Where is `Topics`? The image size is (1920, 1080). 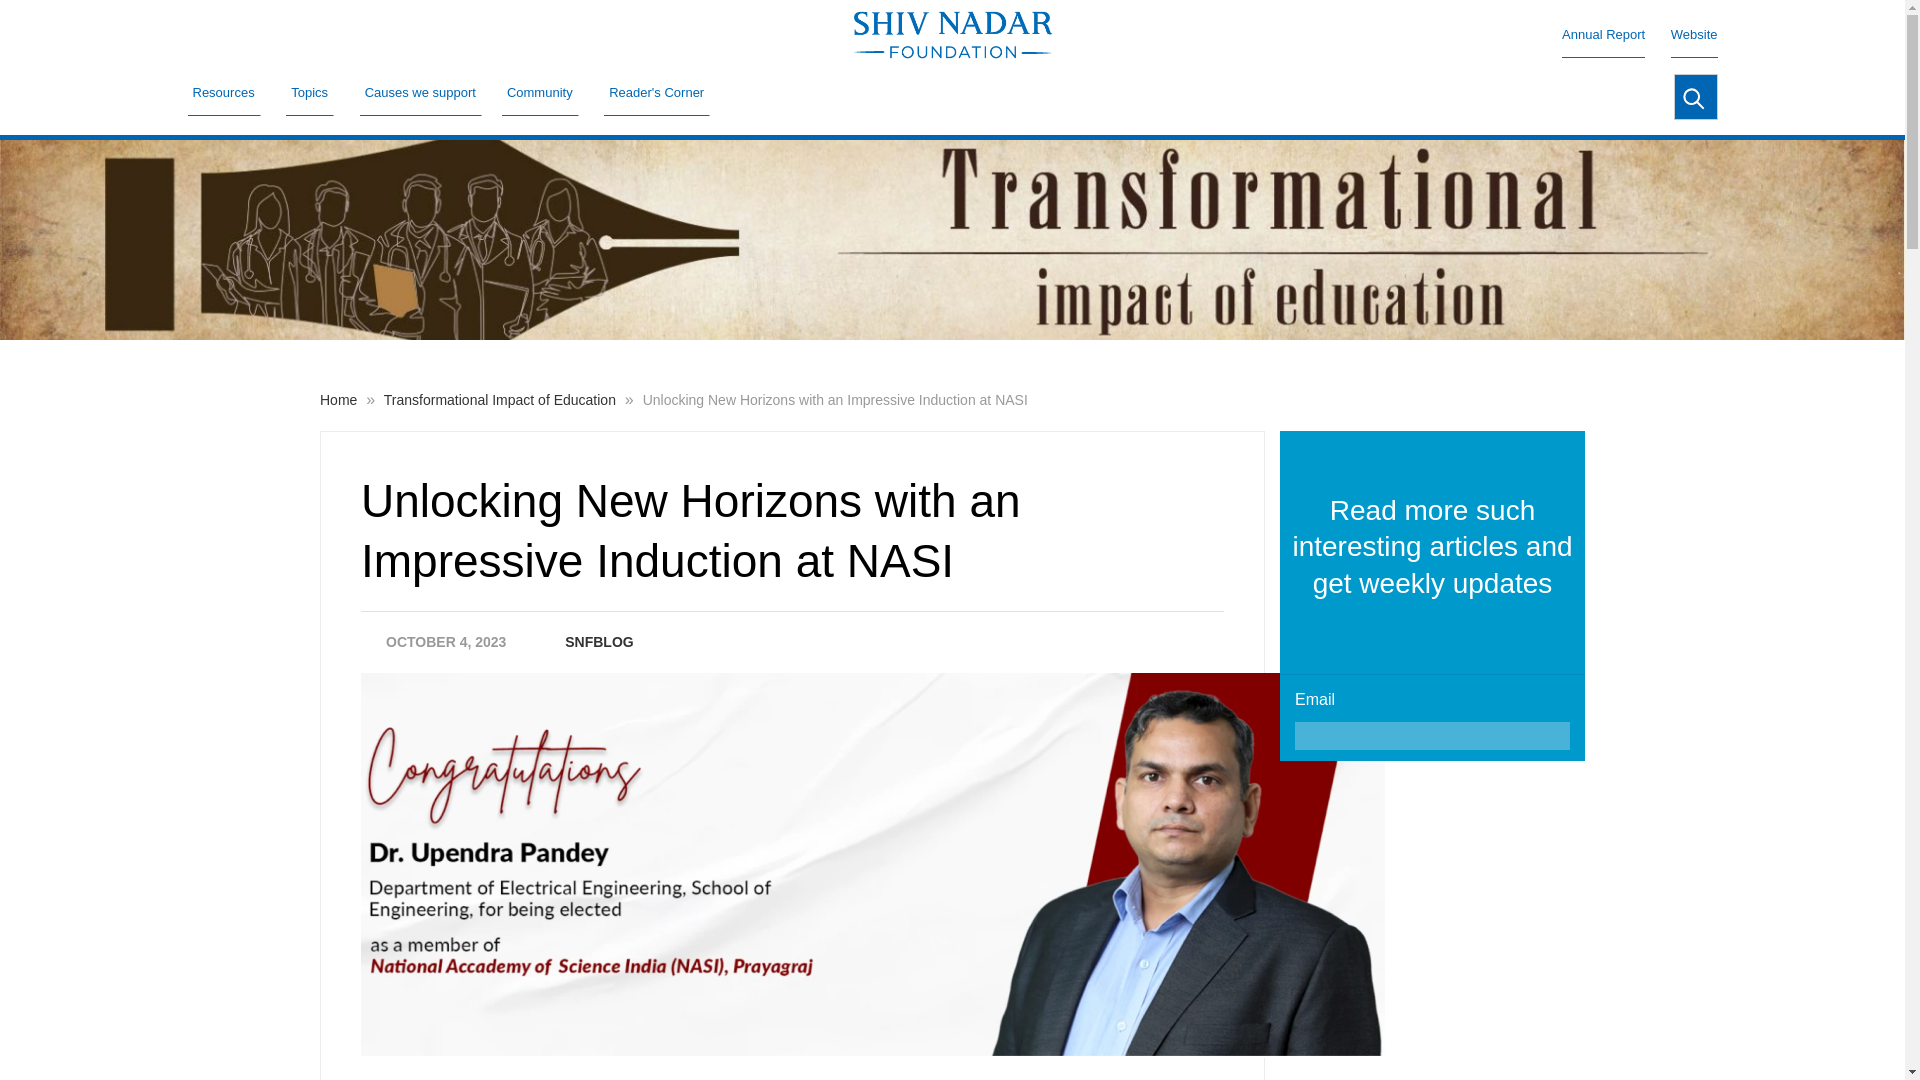
Topics is located at coordinates (310, 92).